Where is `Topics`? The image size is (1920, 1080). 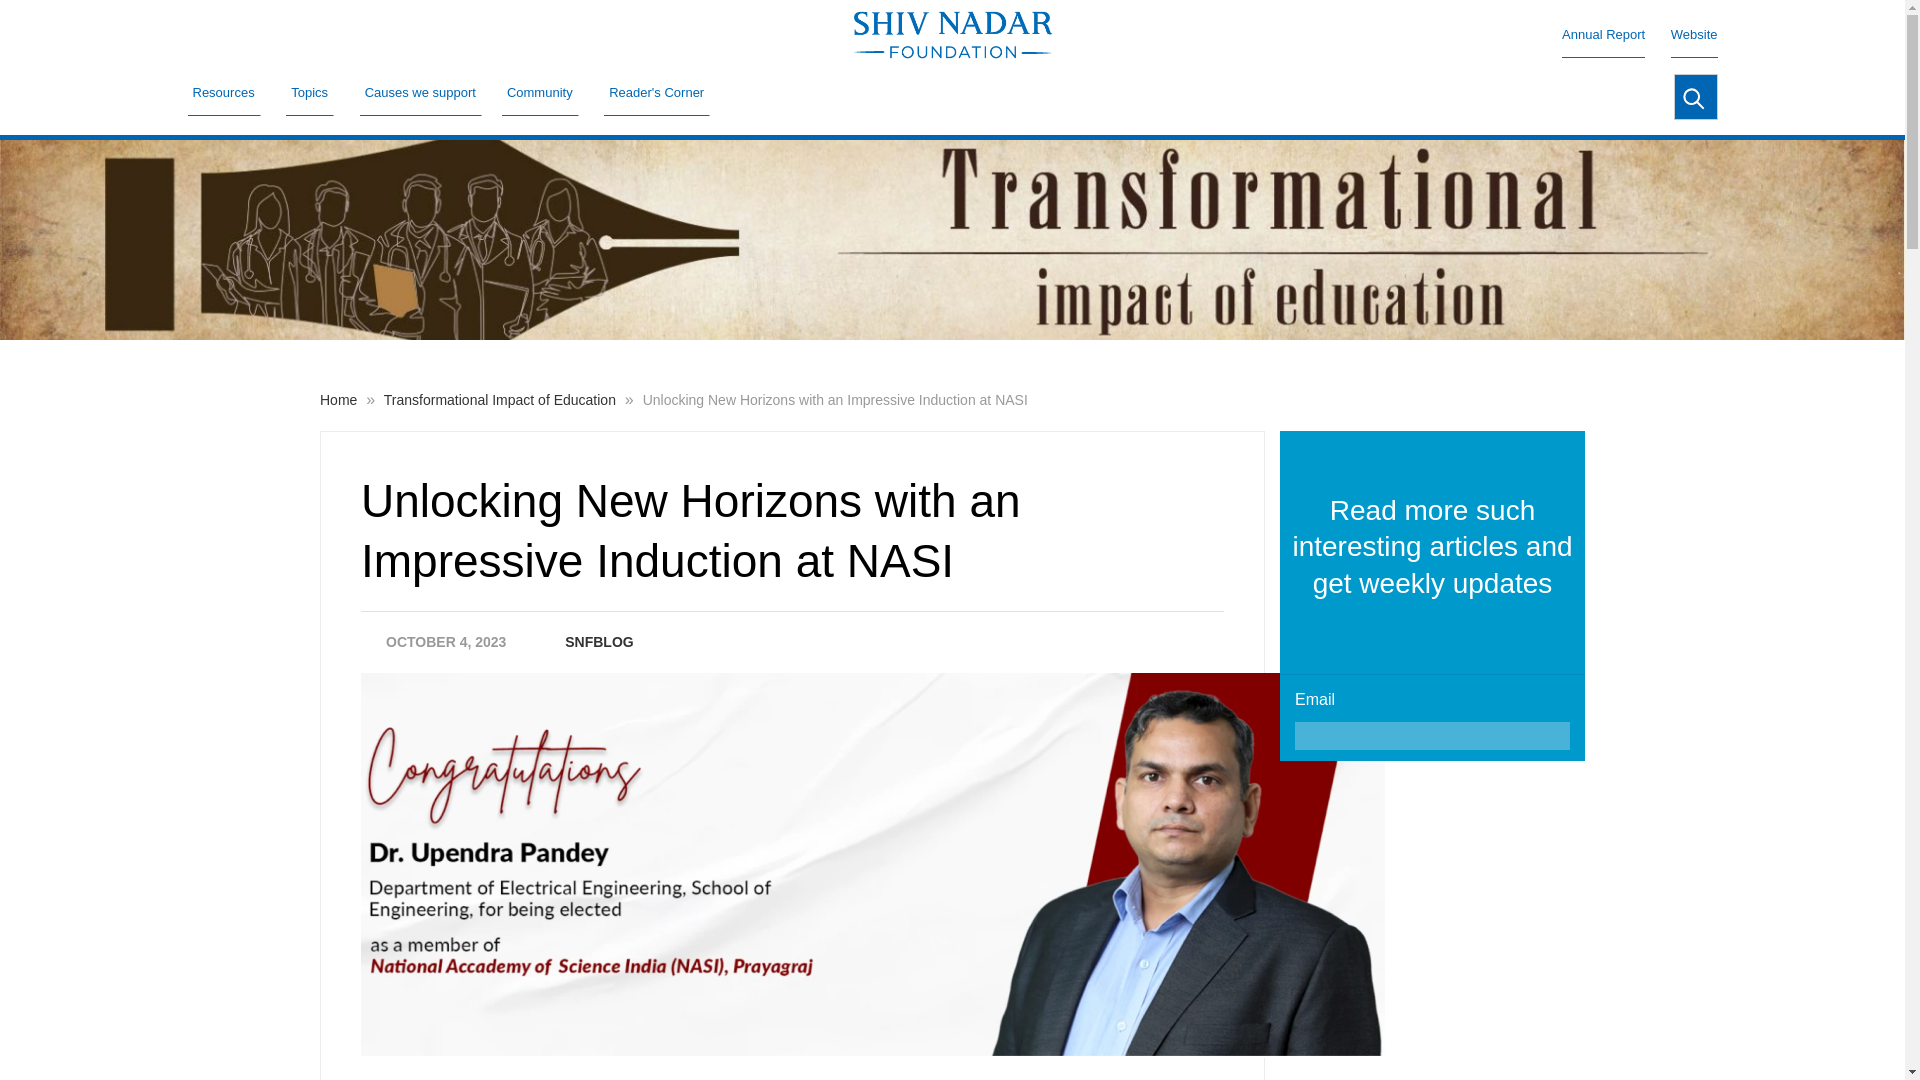
Topics is located at coordinates (310, 92).